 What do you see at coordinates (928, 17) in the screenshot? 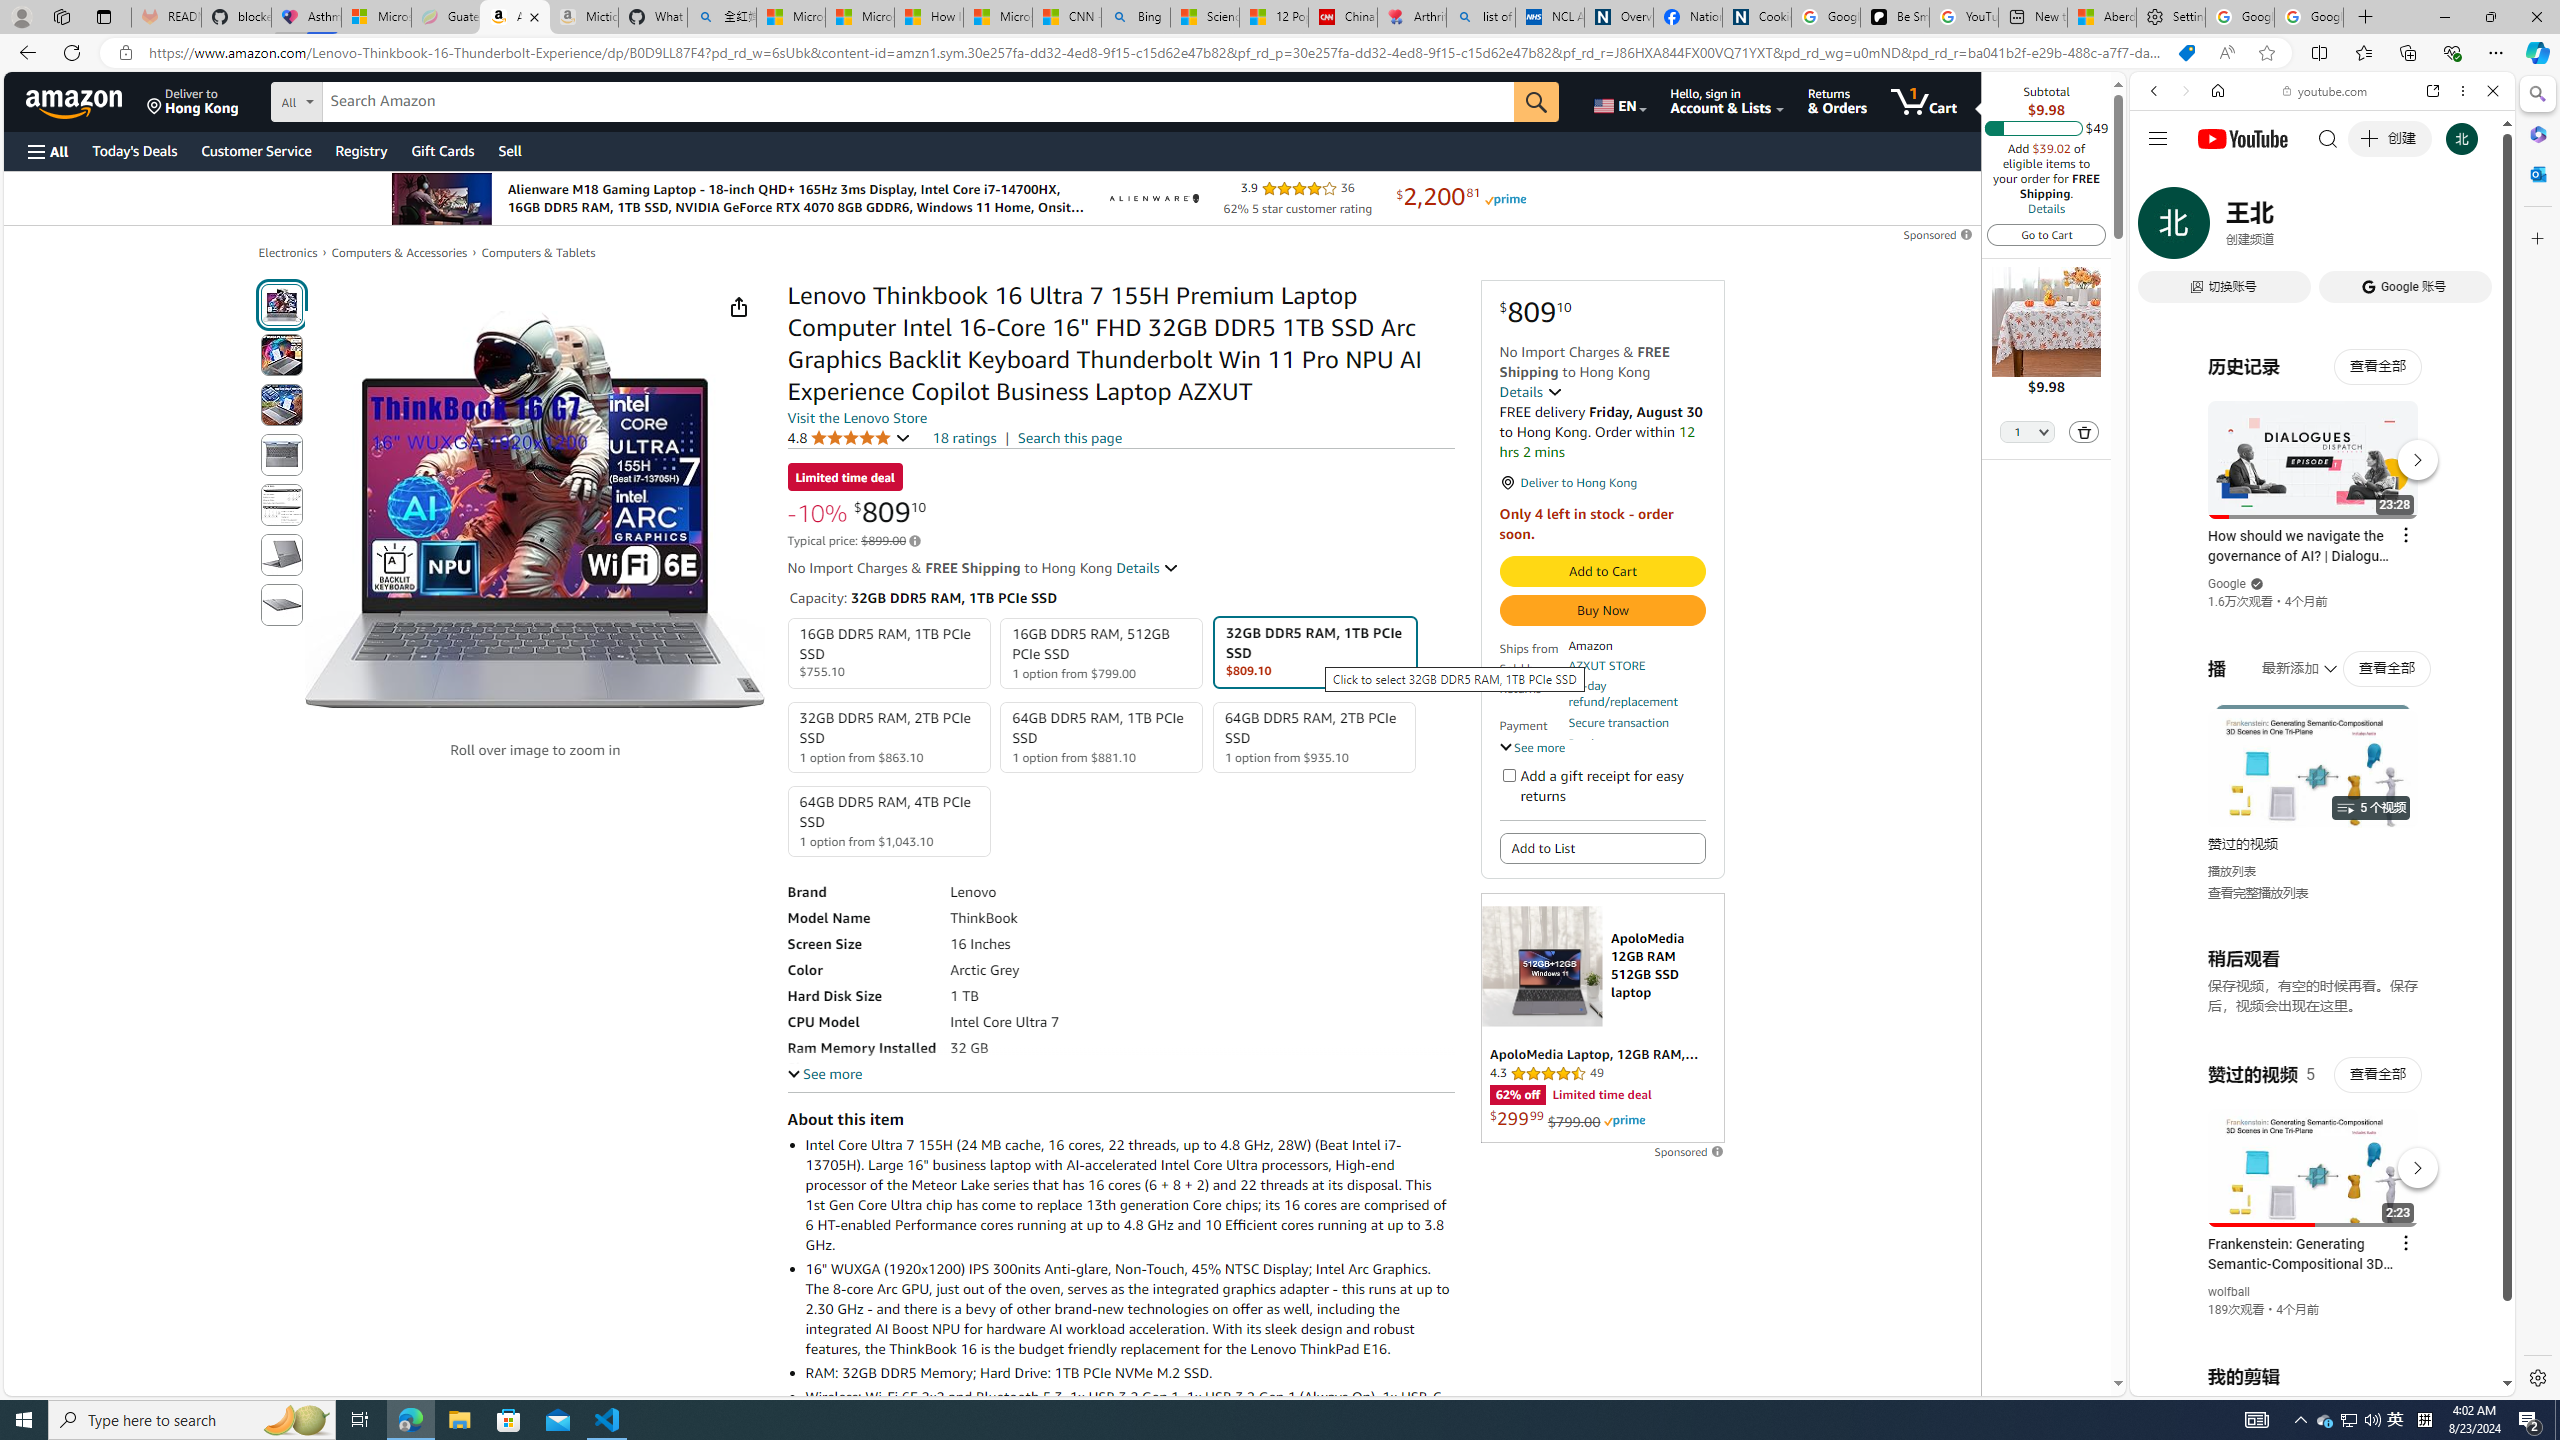
I see `How I Got Rid of Microsoft Edge's Unnecessary Features` at bounding box center [928, 17].